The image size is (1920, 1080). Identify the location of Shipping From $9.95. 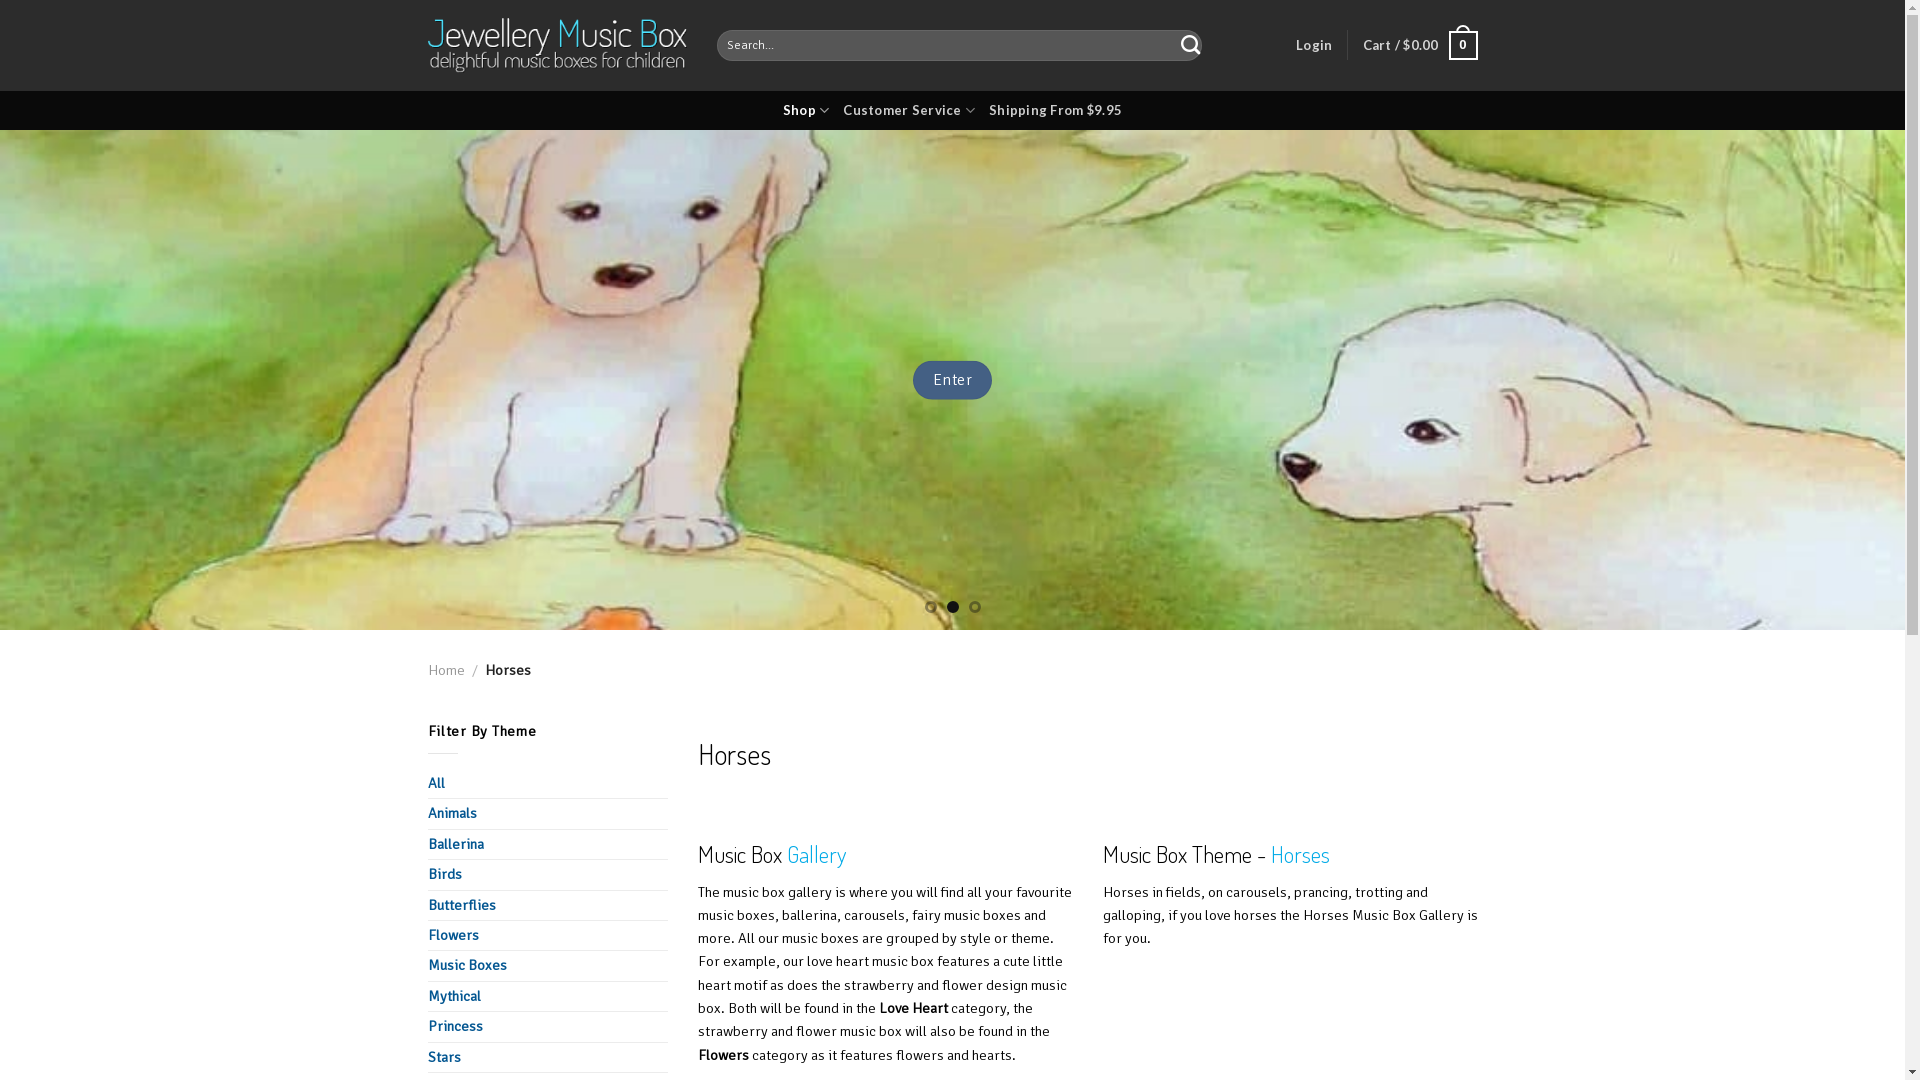
(1056, 110).